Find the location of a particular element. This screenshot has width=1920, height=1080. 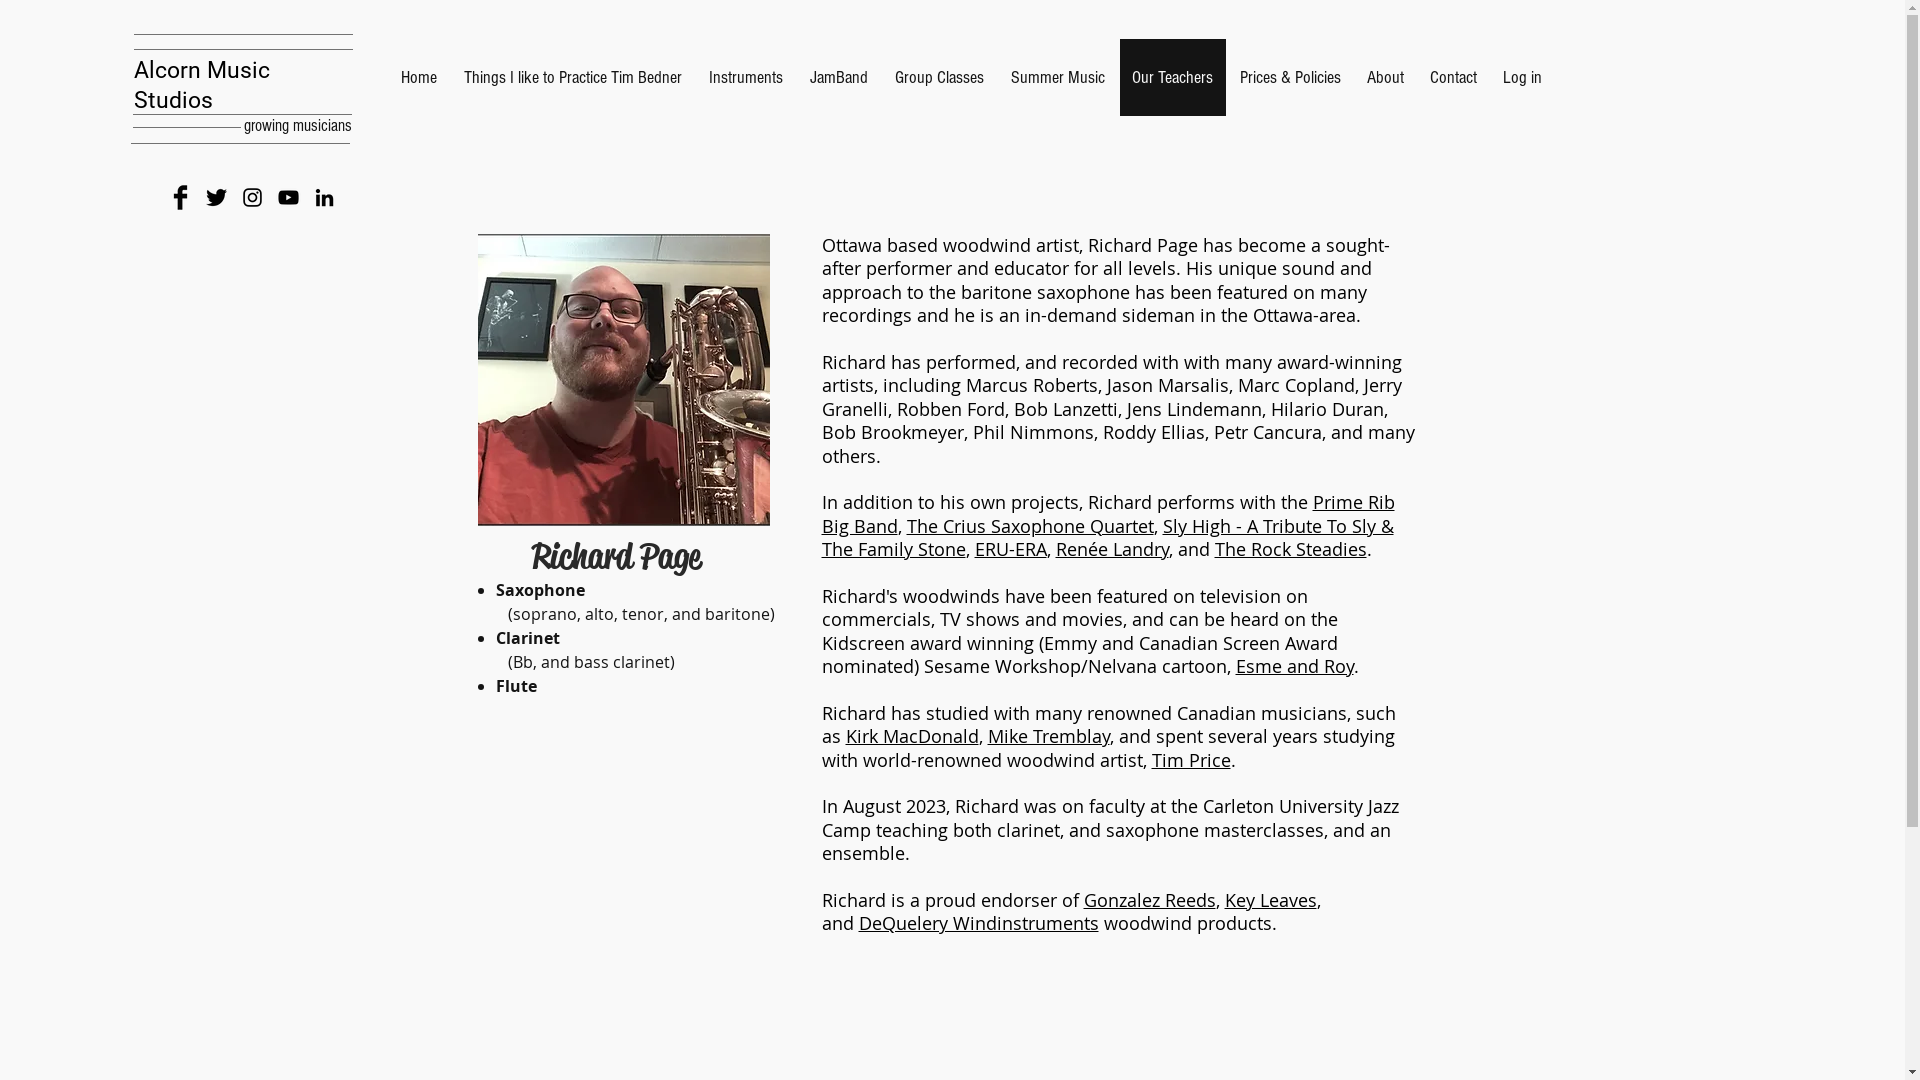

Prime Rib Big Band is located at coordinates (1108, 514).